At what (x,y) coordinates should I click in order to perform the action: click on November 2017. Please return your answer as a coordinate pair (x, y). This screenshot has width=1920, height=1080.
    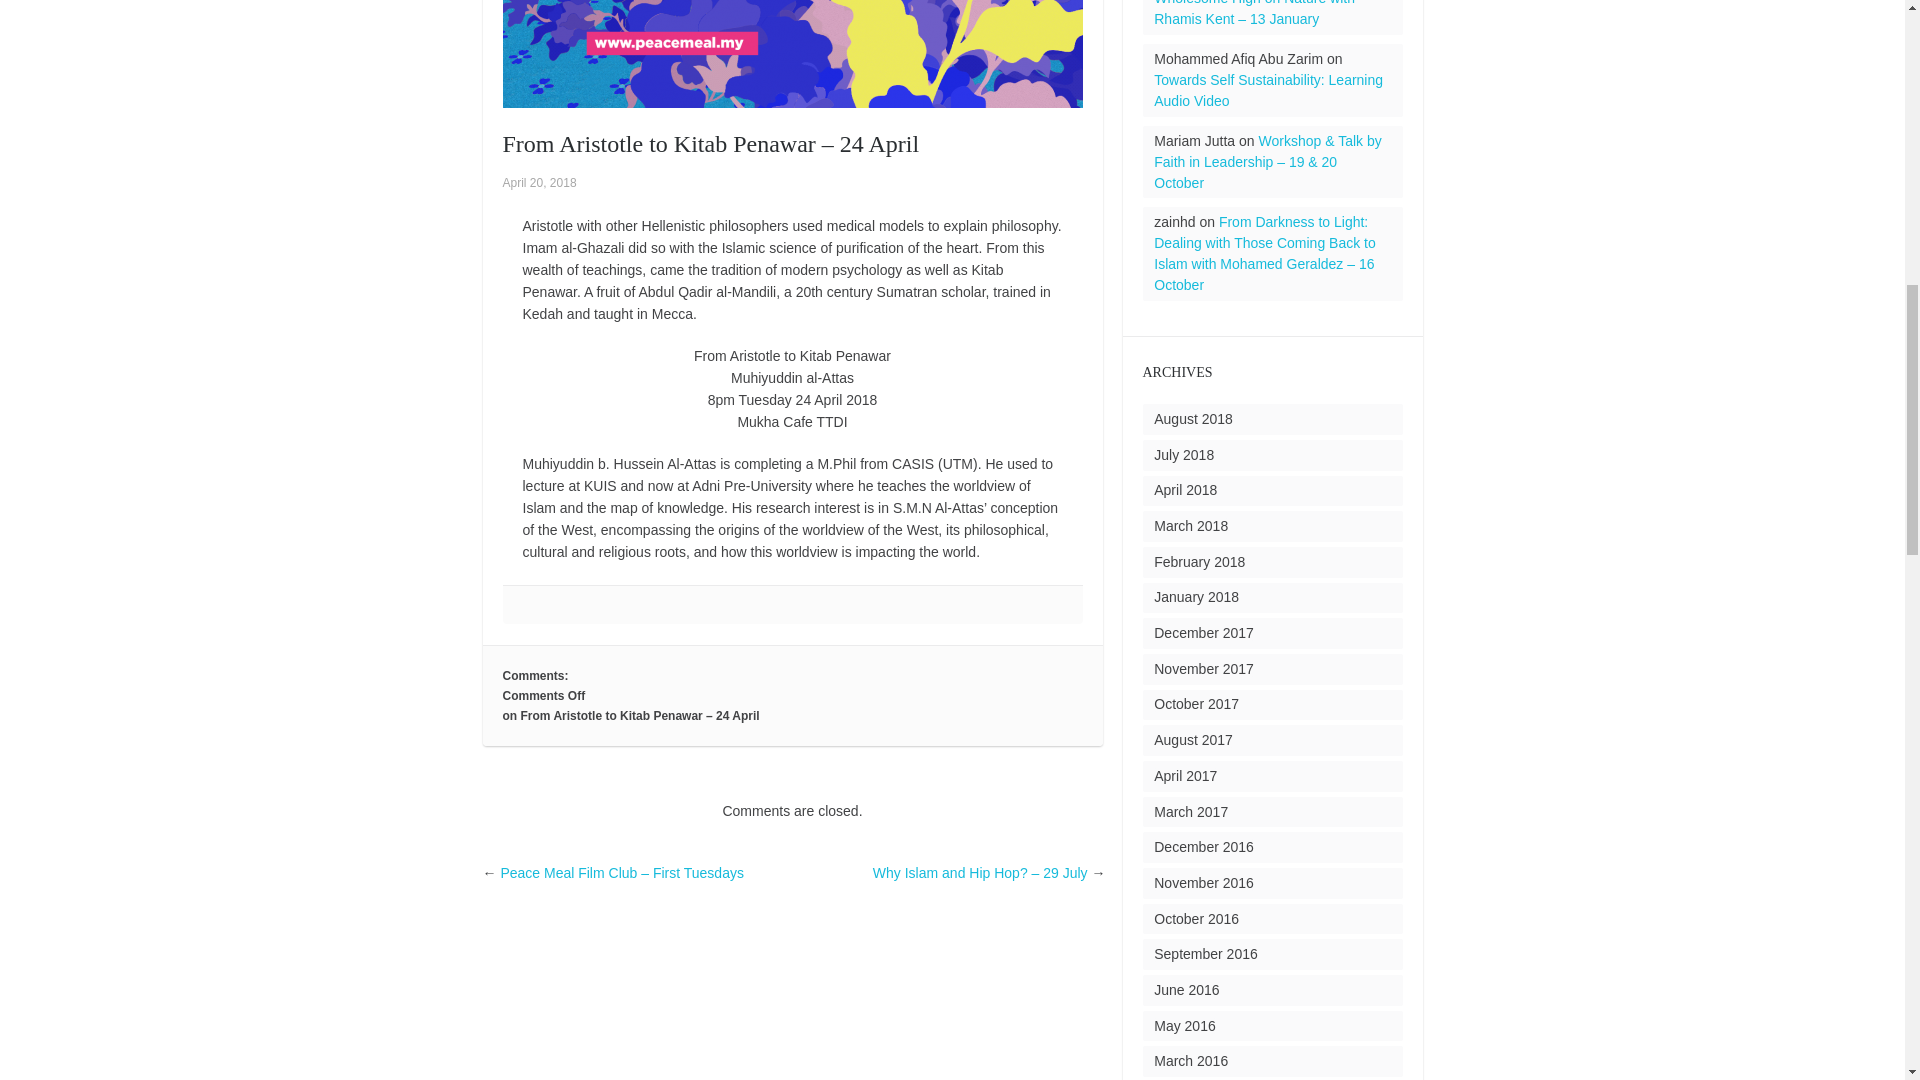
    Looking at the image, I should click on (1203, 668).